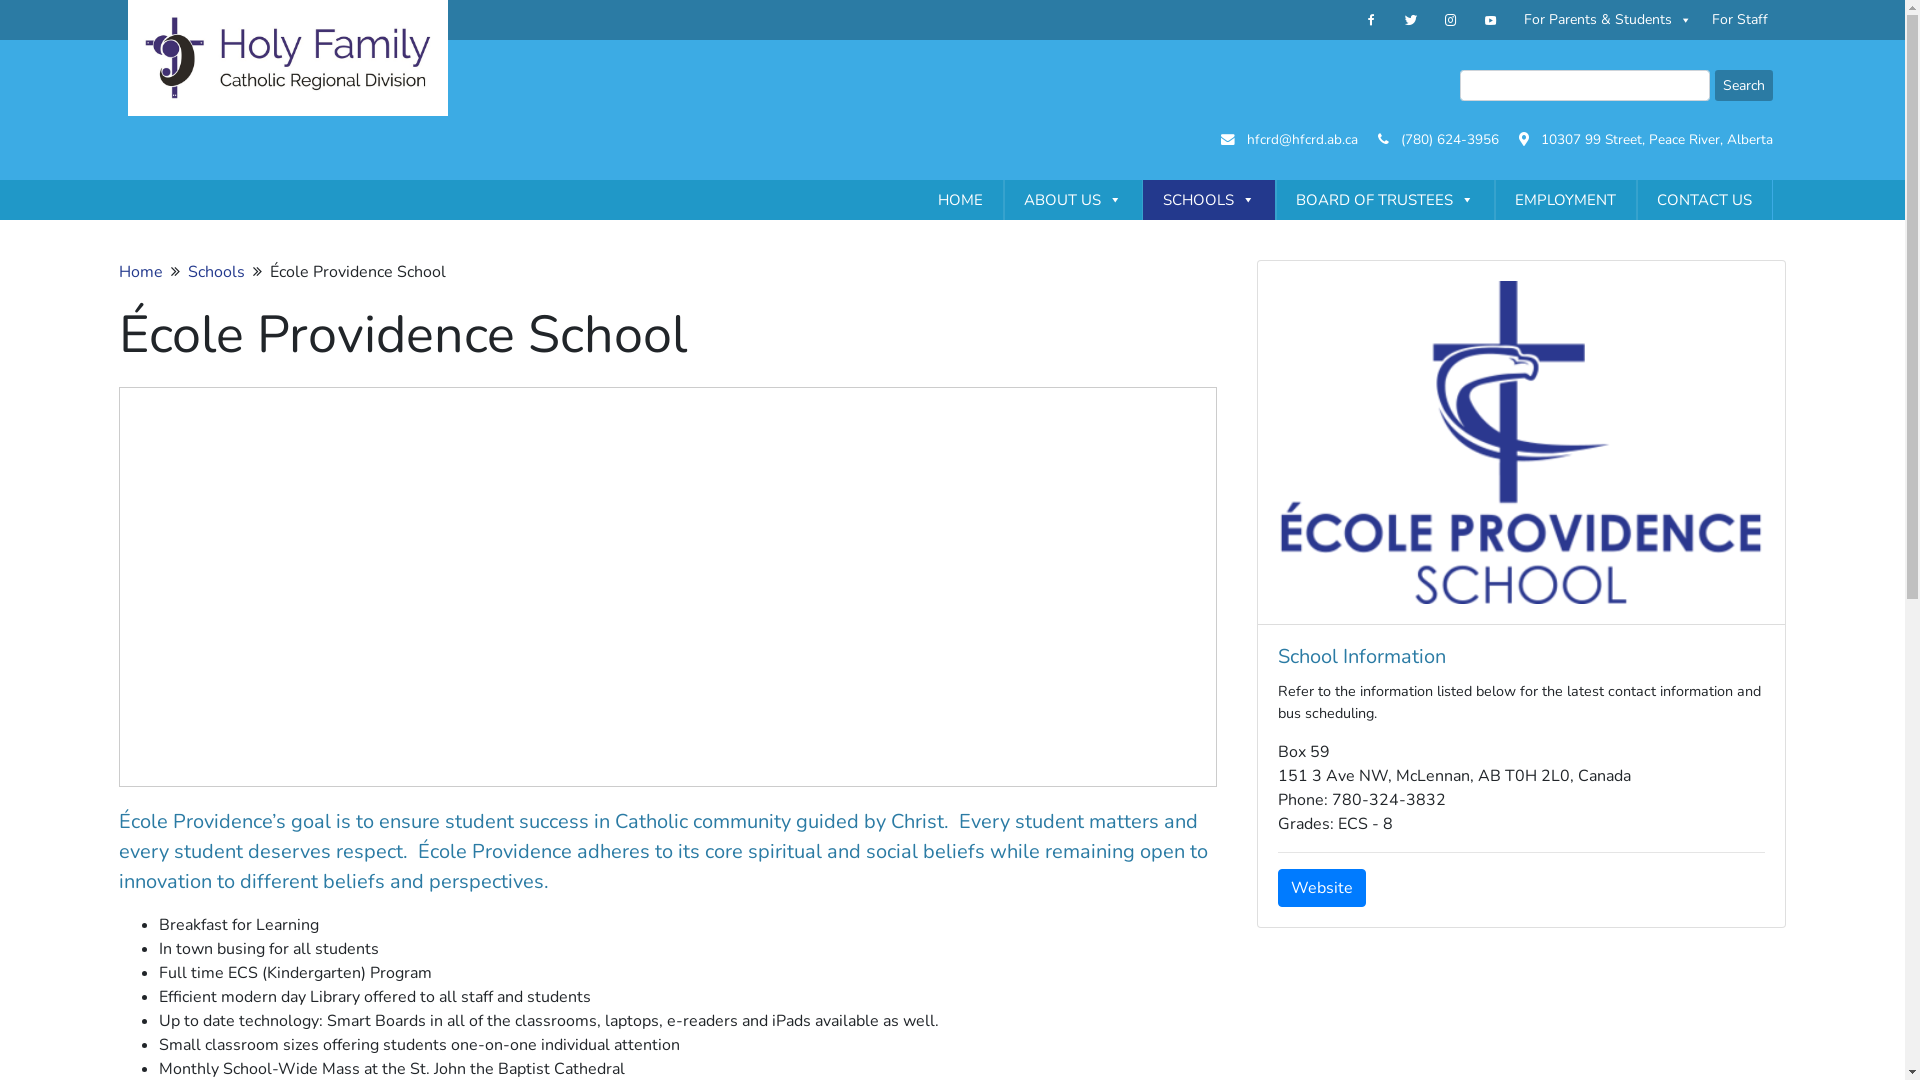  Describe the element at coordinates (1073, 200) in the screenshot. I see `ABOUT US` at that location.